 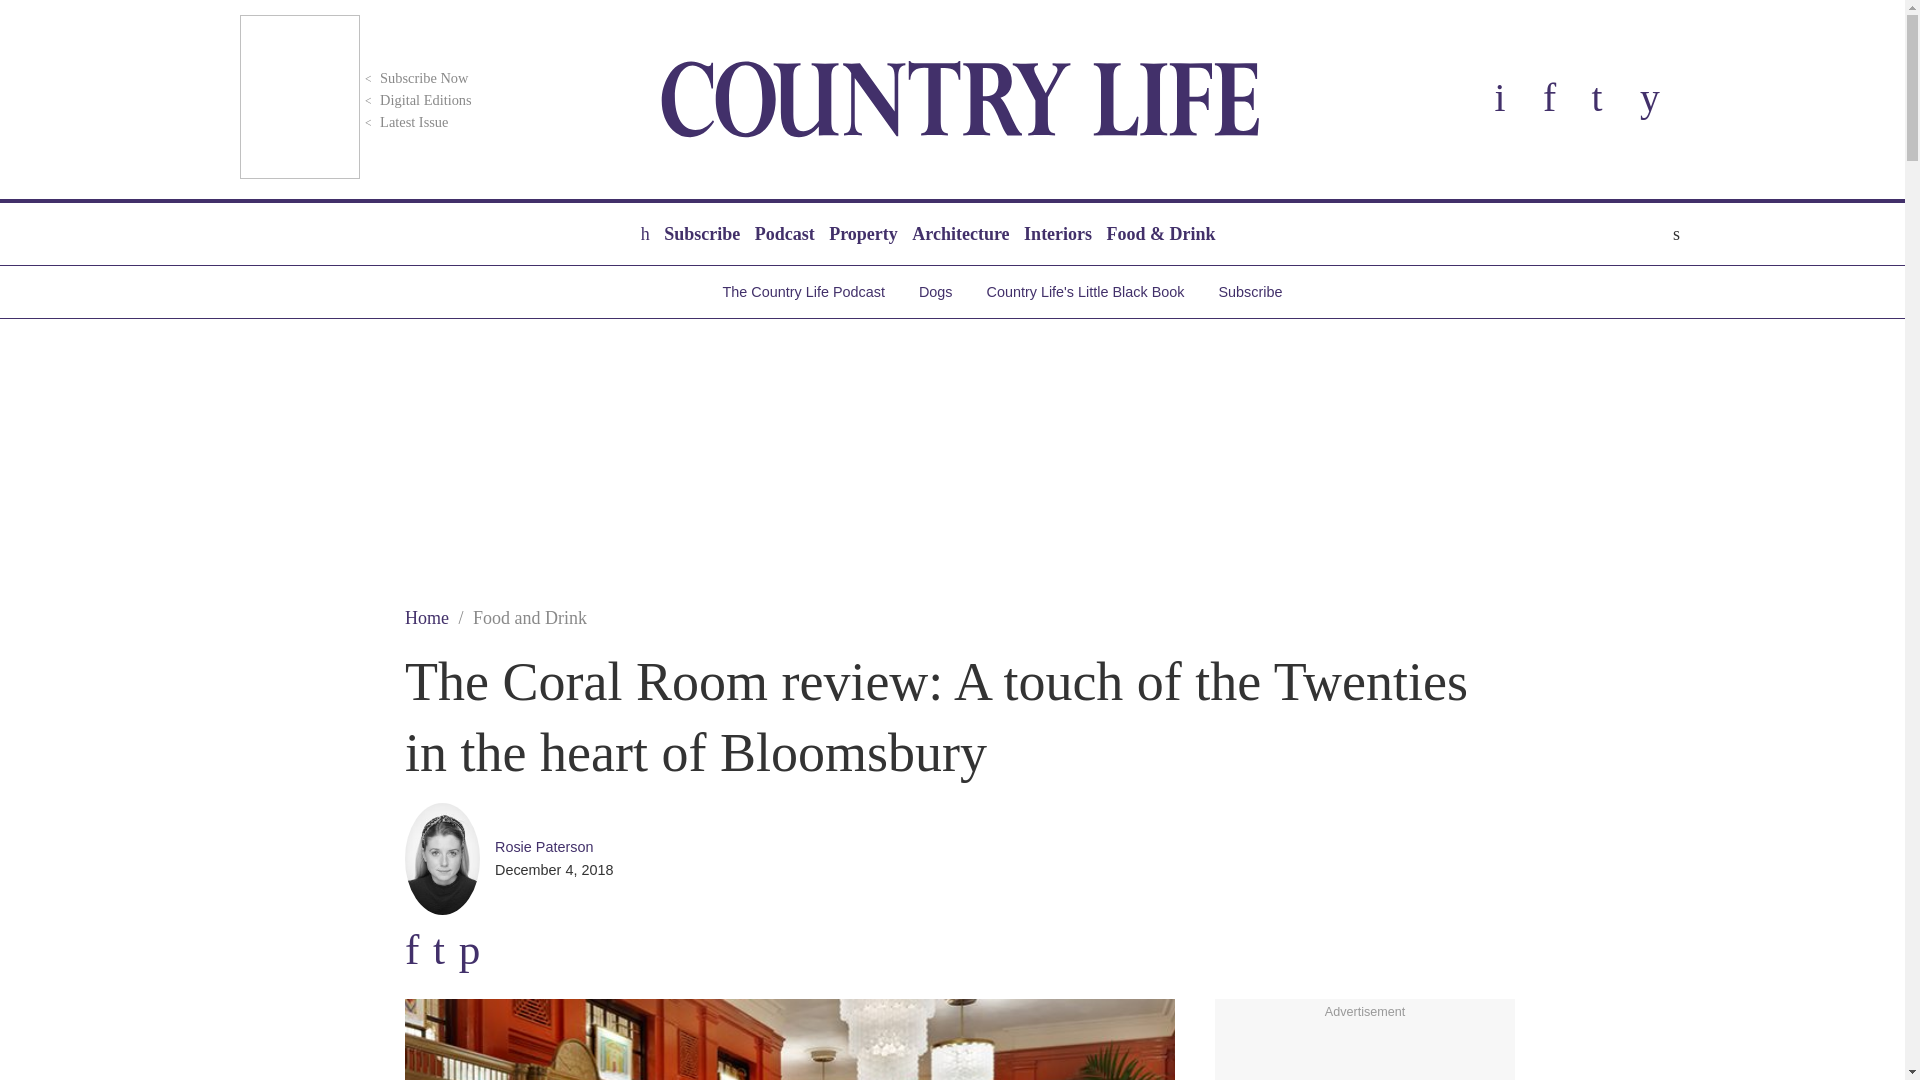 I want to click on Digital Editions, so click(x=416, y=100).